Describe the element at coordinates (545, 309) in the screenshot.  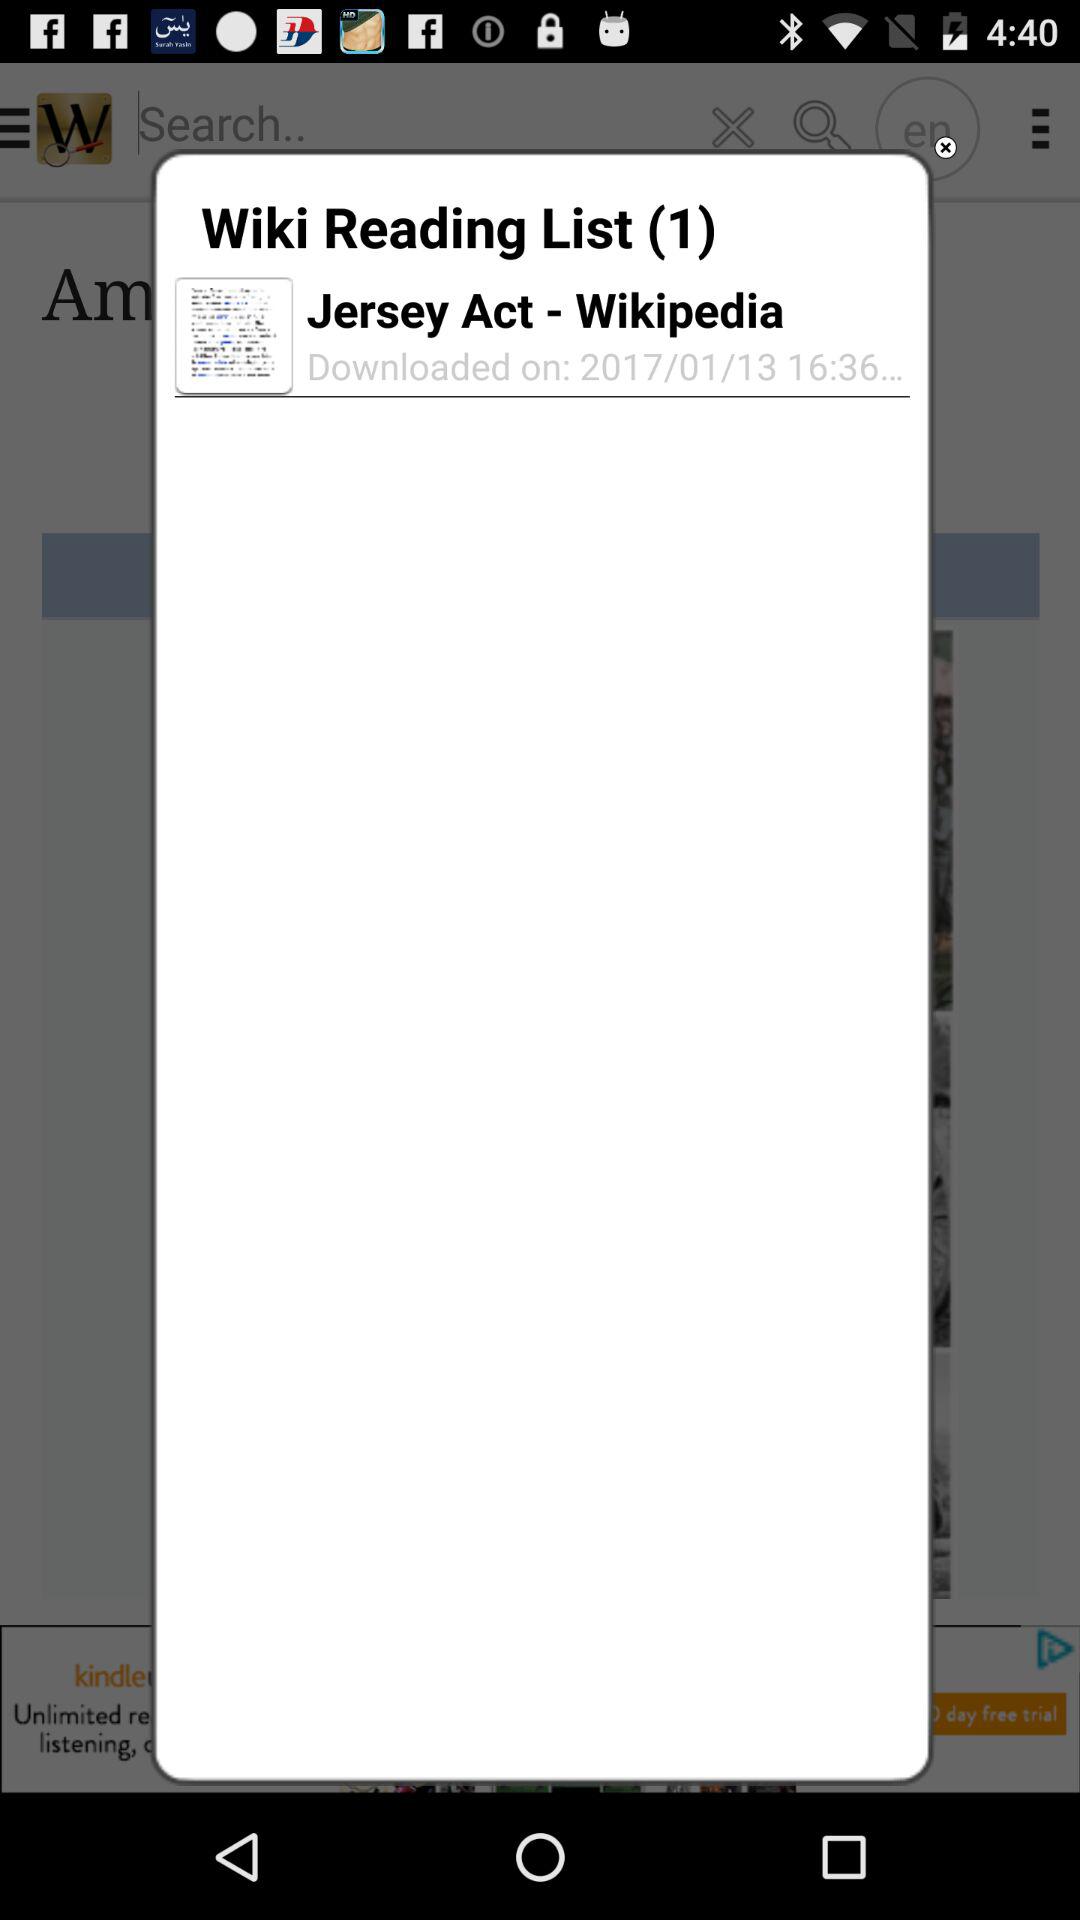
I see `click item above downloaded on 2017 item` at that location.